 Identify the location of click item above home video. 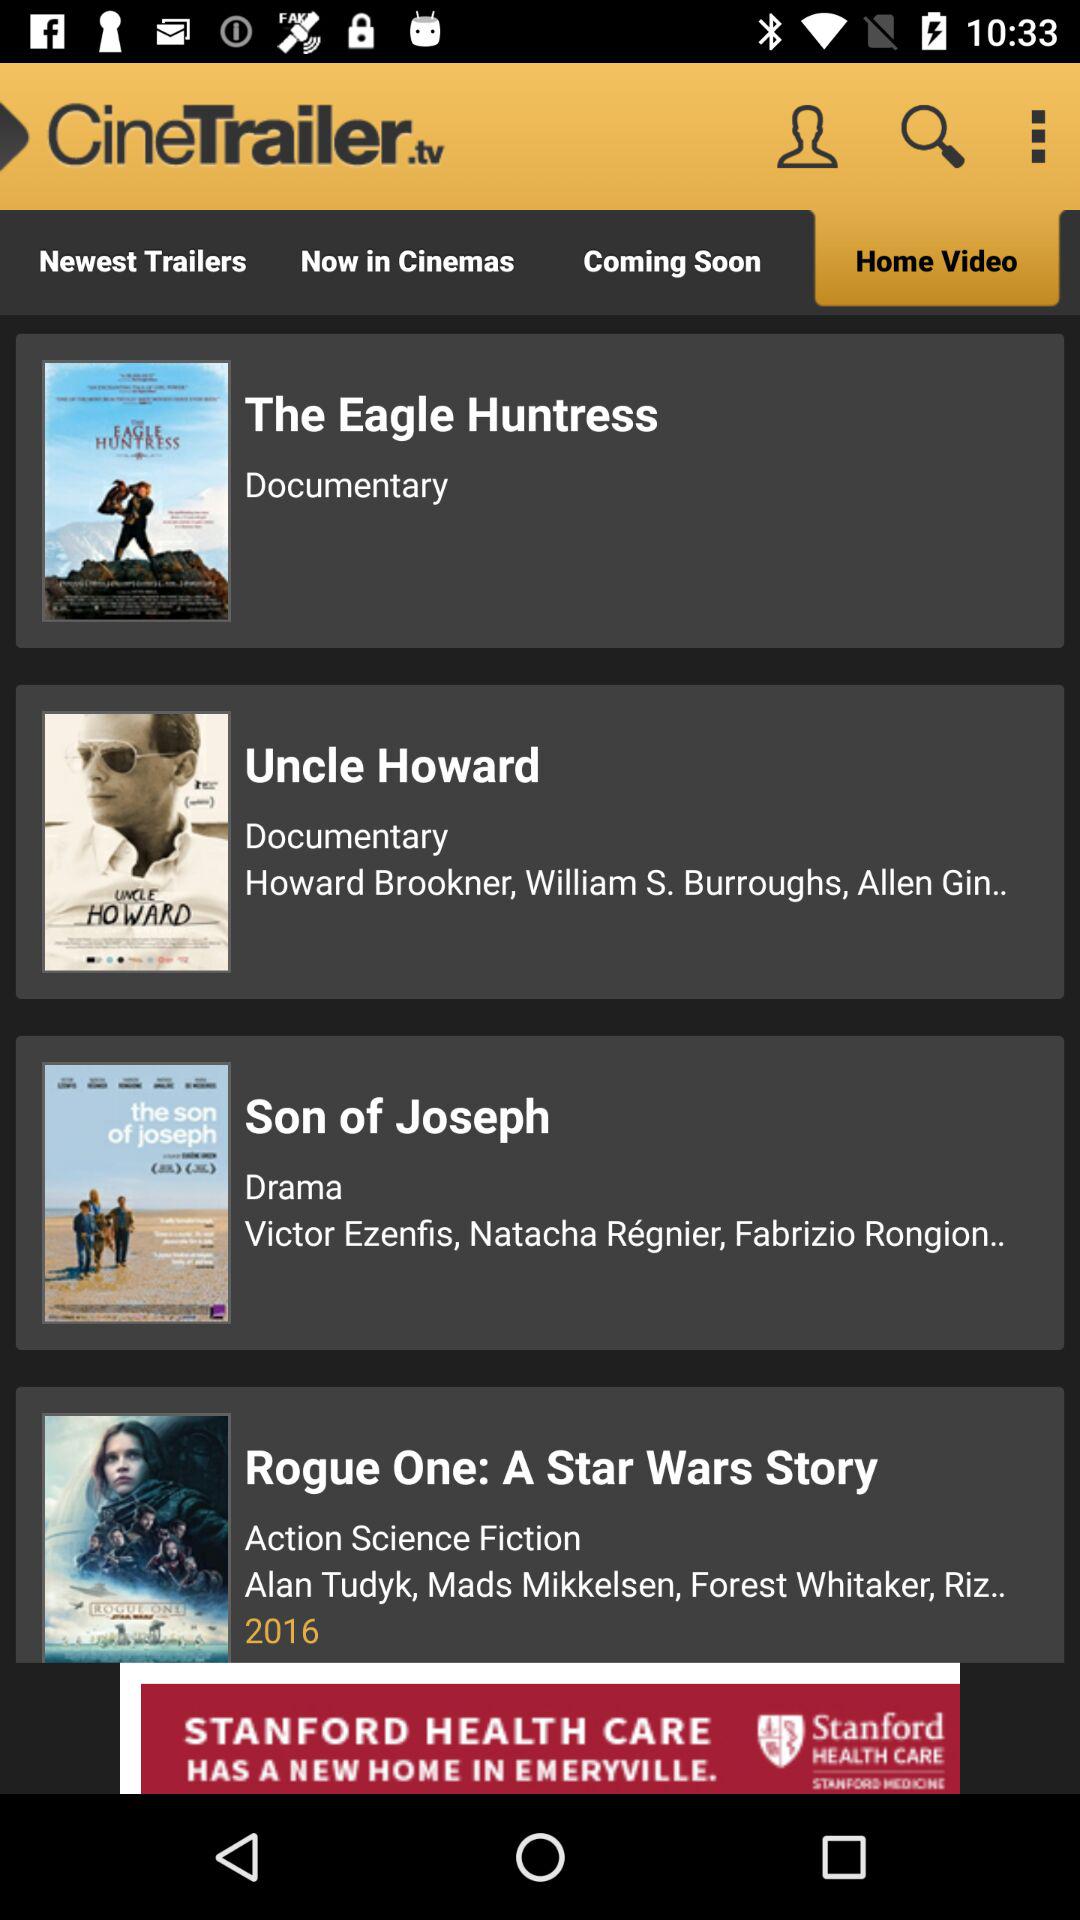
(1038, 136).